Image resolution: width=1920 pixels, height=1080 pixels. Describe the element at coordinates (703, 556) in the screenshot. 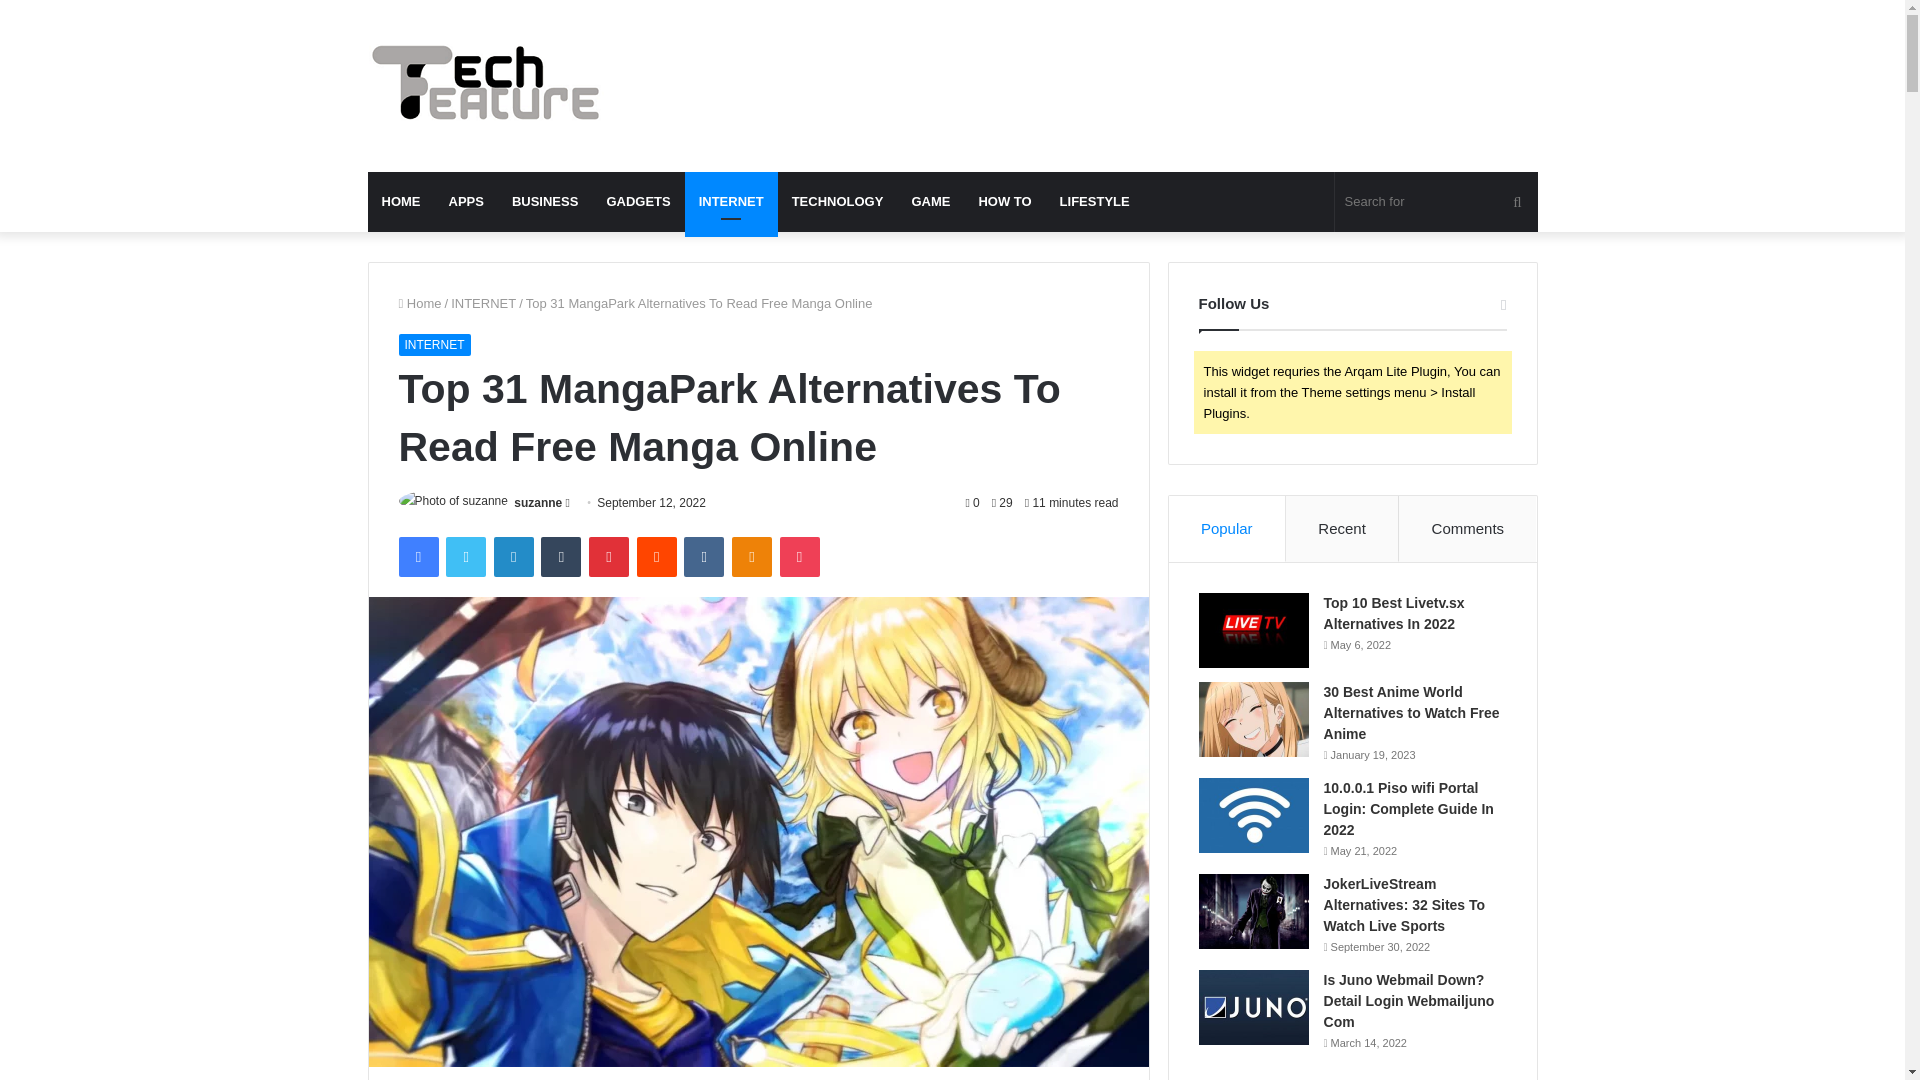

I see `VKontakte` at that location.